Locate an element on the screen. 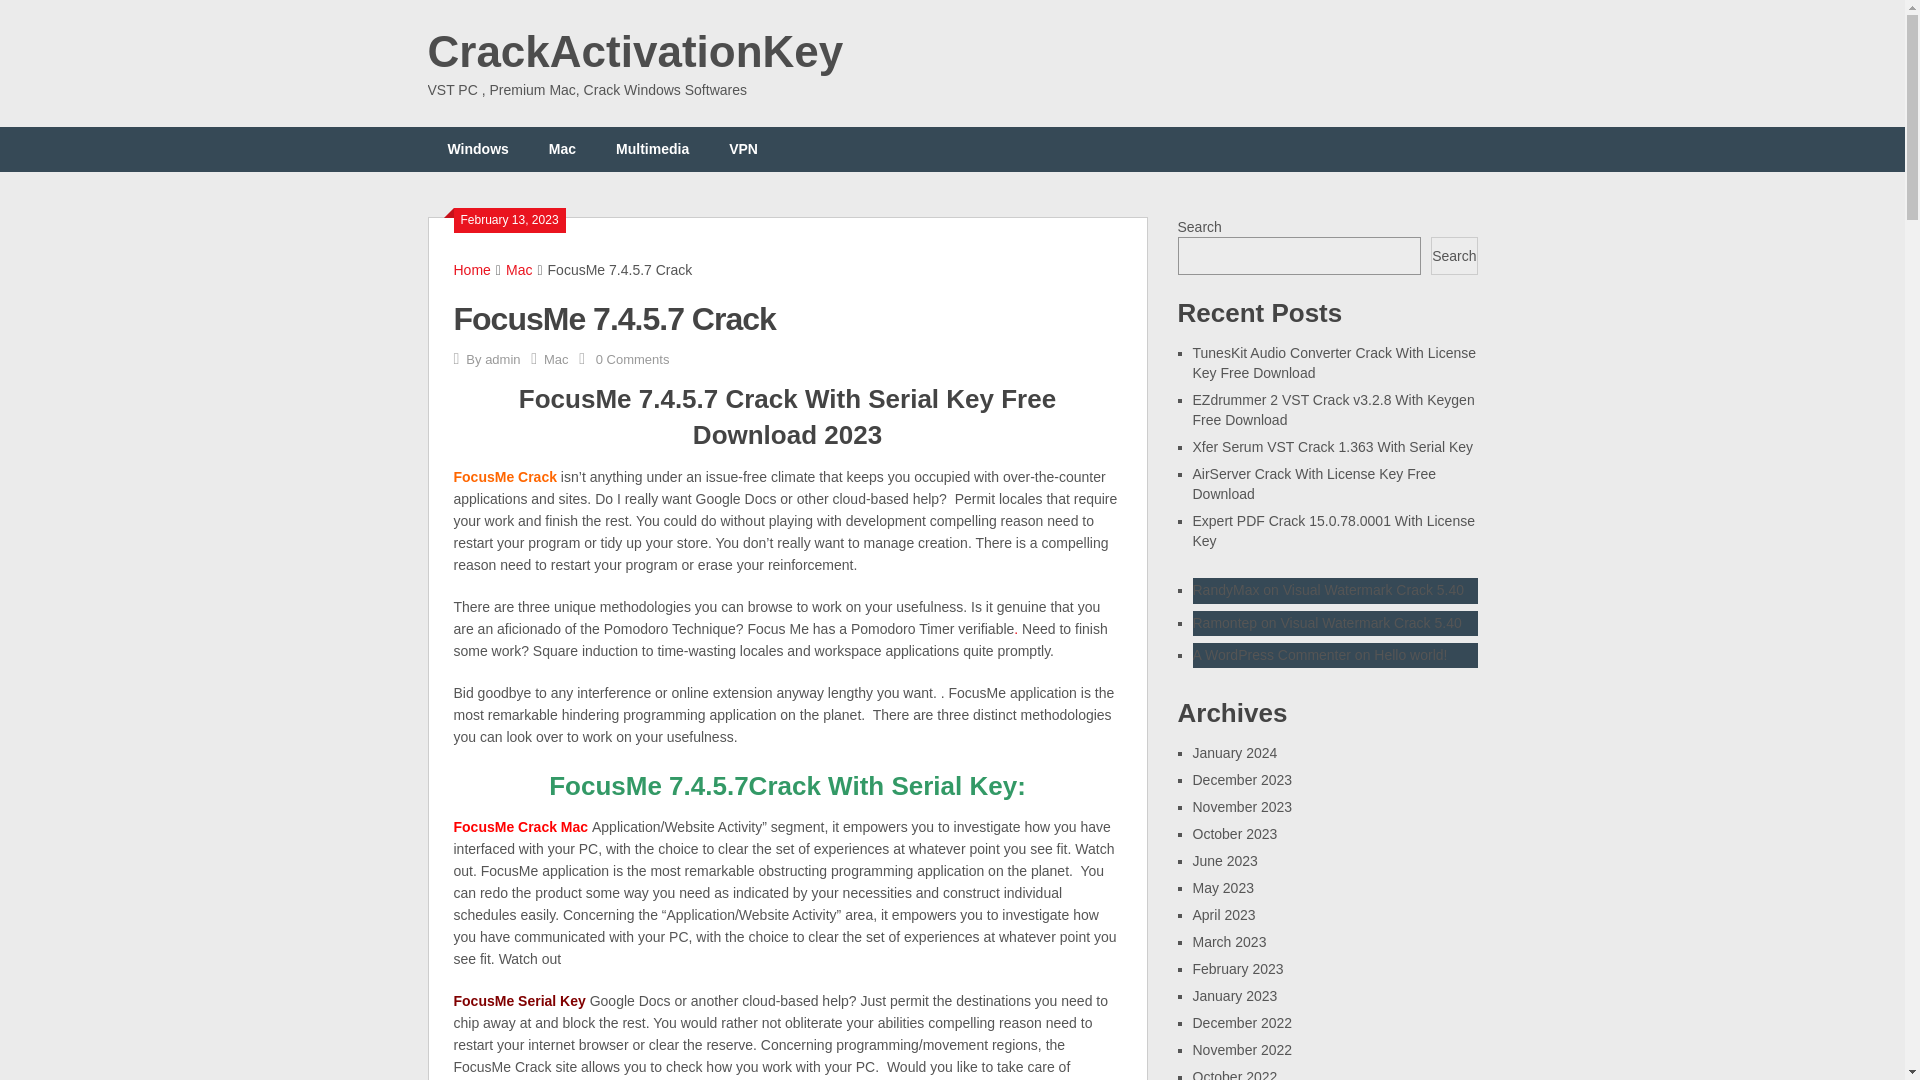  AirServer Crack With License Key Free Download is located at coordinates (1314, 484).